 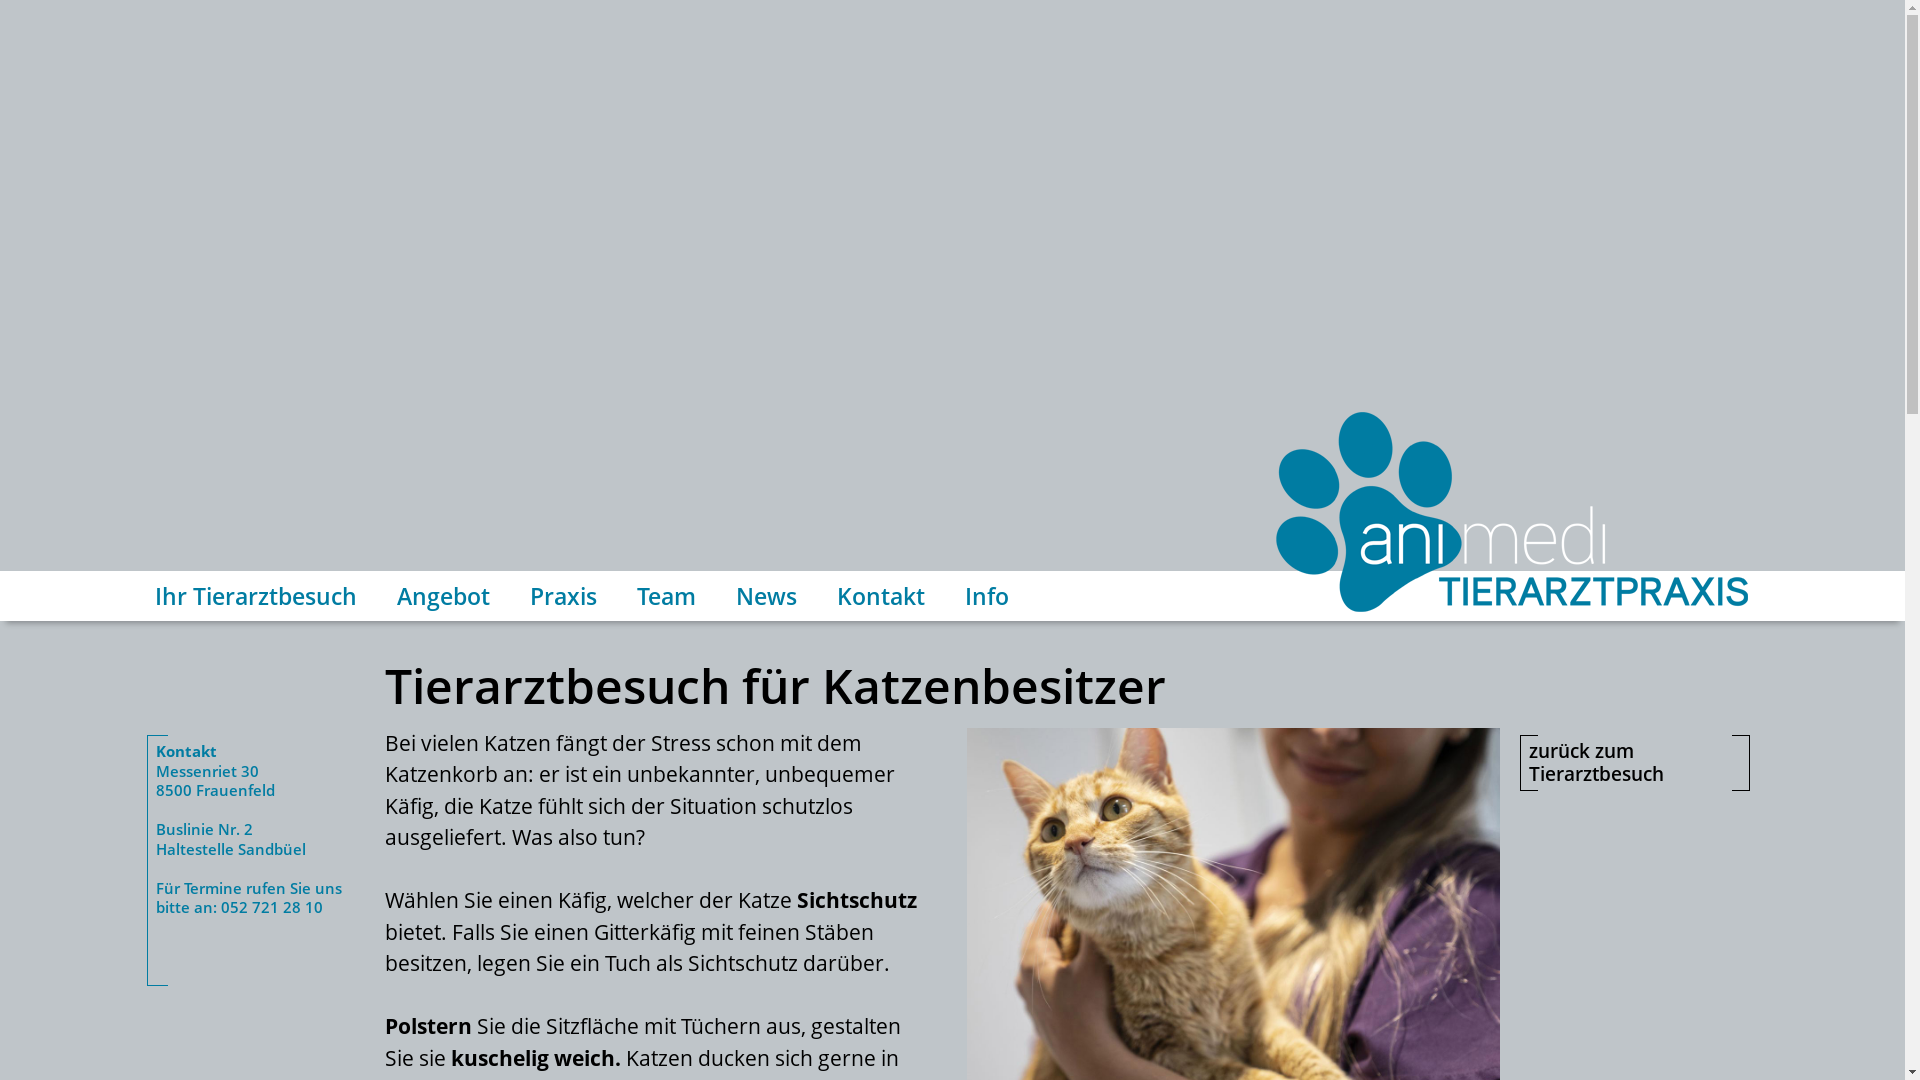 I want to click on Ihr Tierarztbesuch, so click(x=256, y=596).